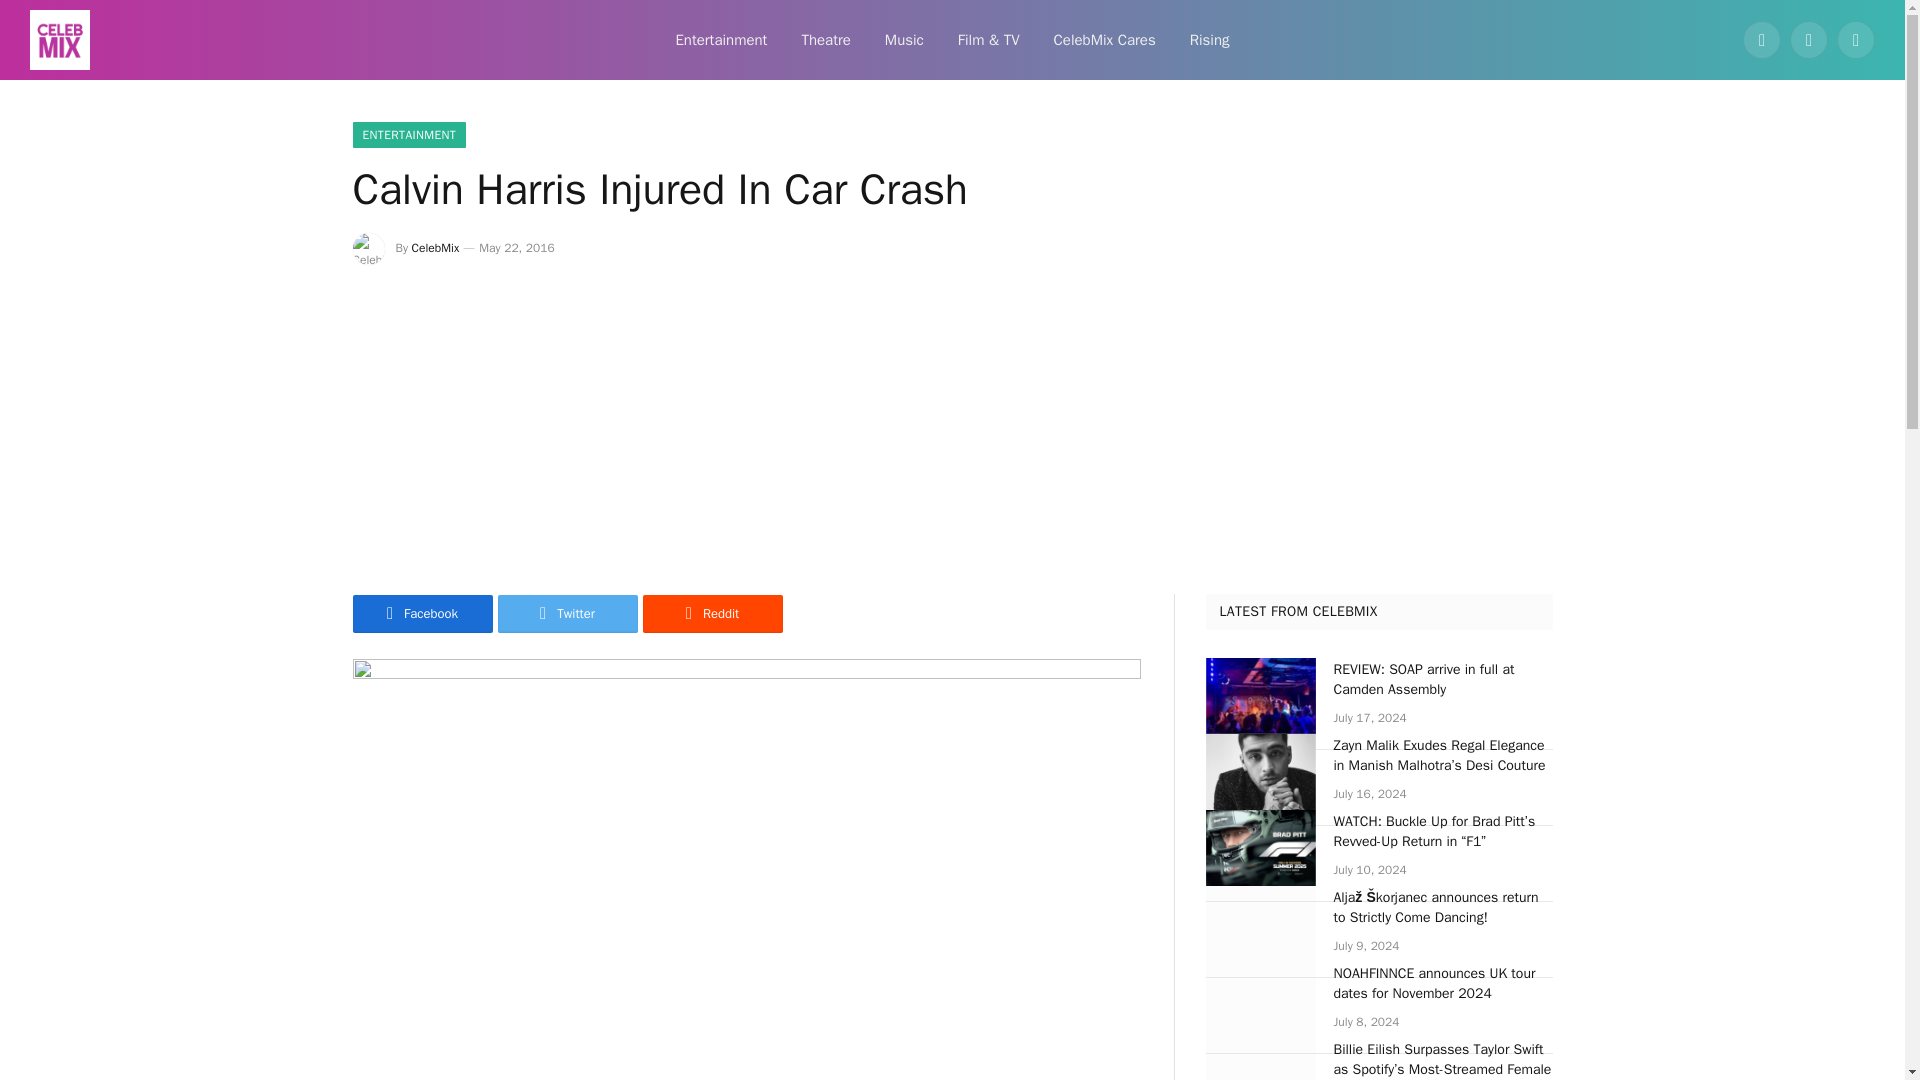  Describe the element at coordinates (421, 614) in the screenshot. I see `Facebook` at that location.